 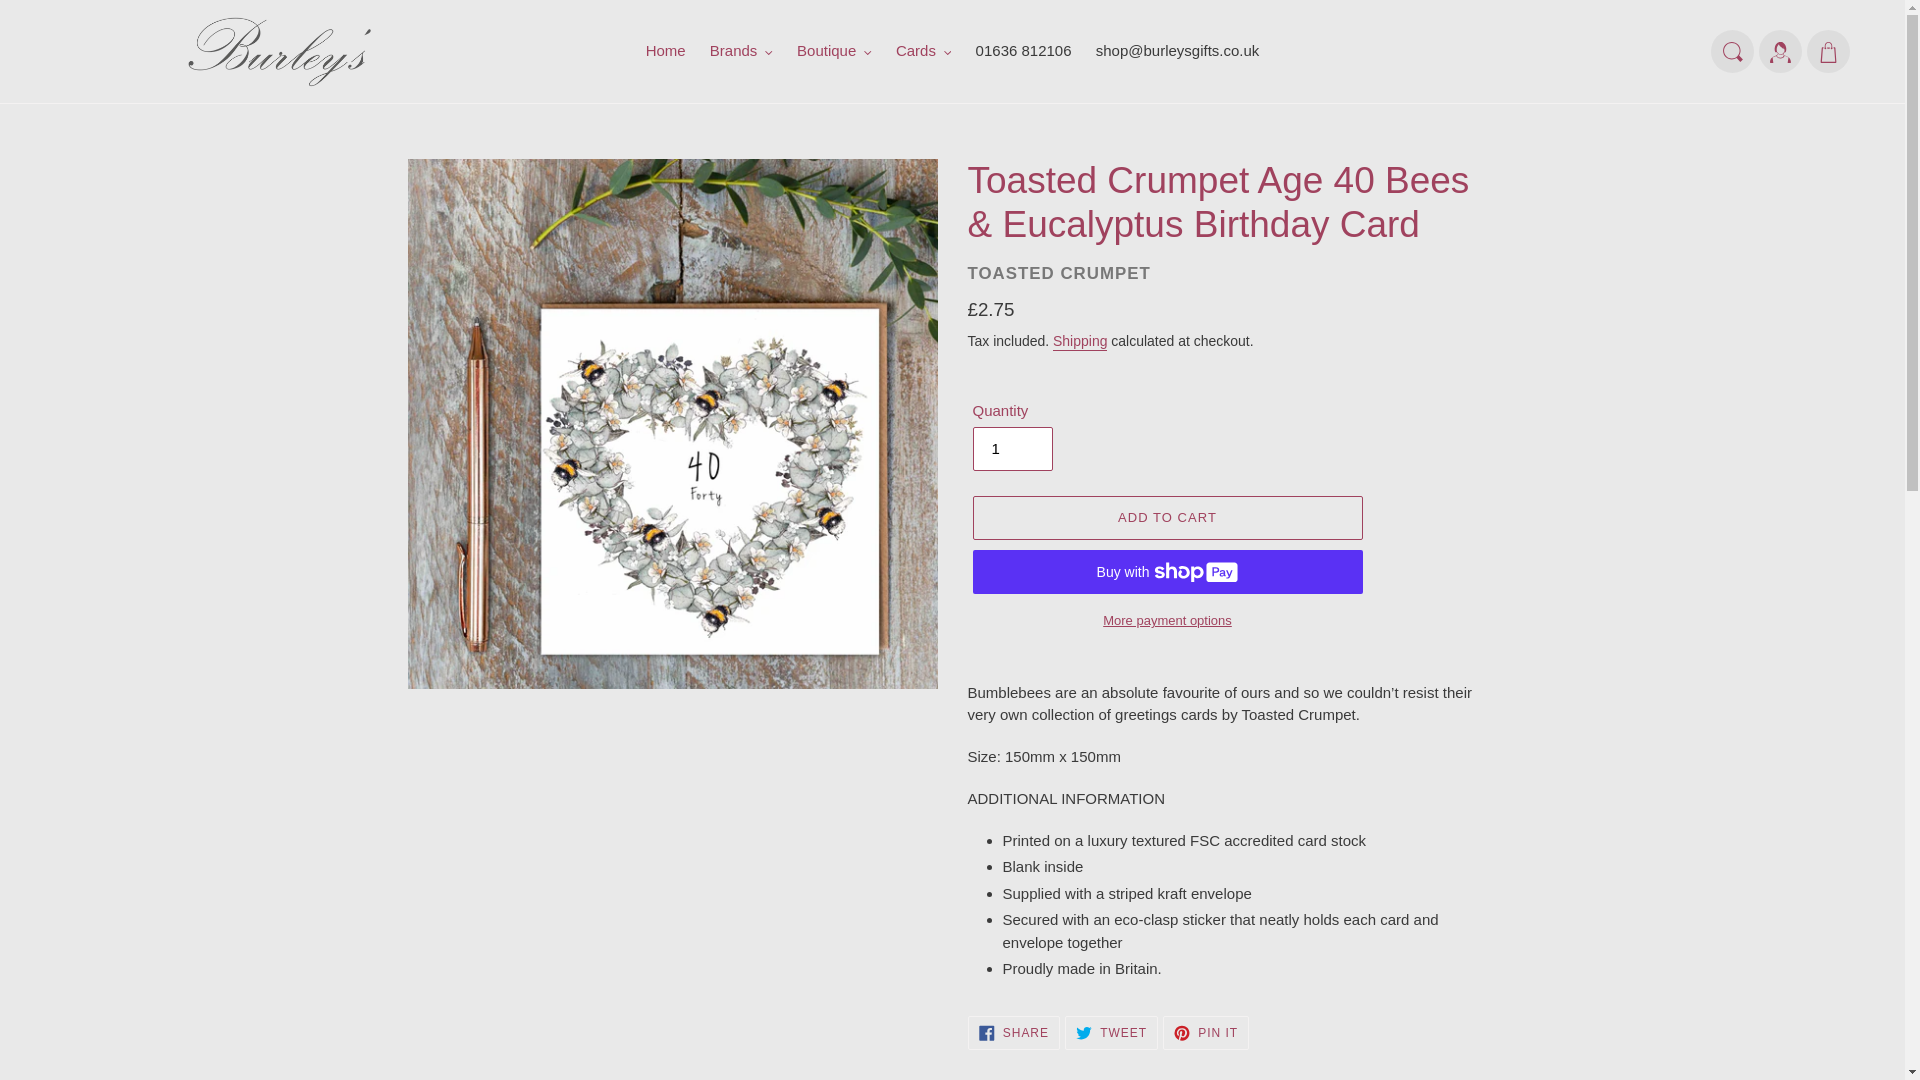 I want to click on Boutique, so click(x=834, y=50).